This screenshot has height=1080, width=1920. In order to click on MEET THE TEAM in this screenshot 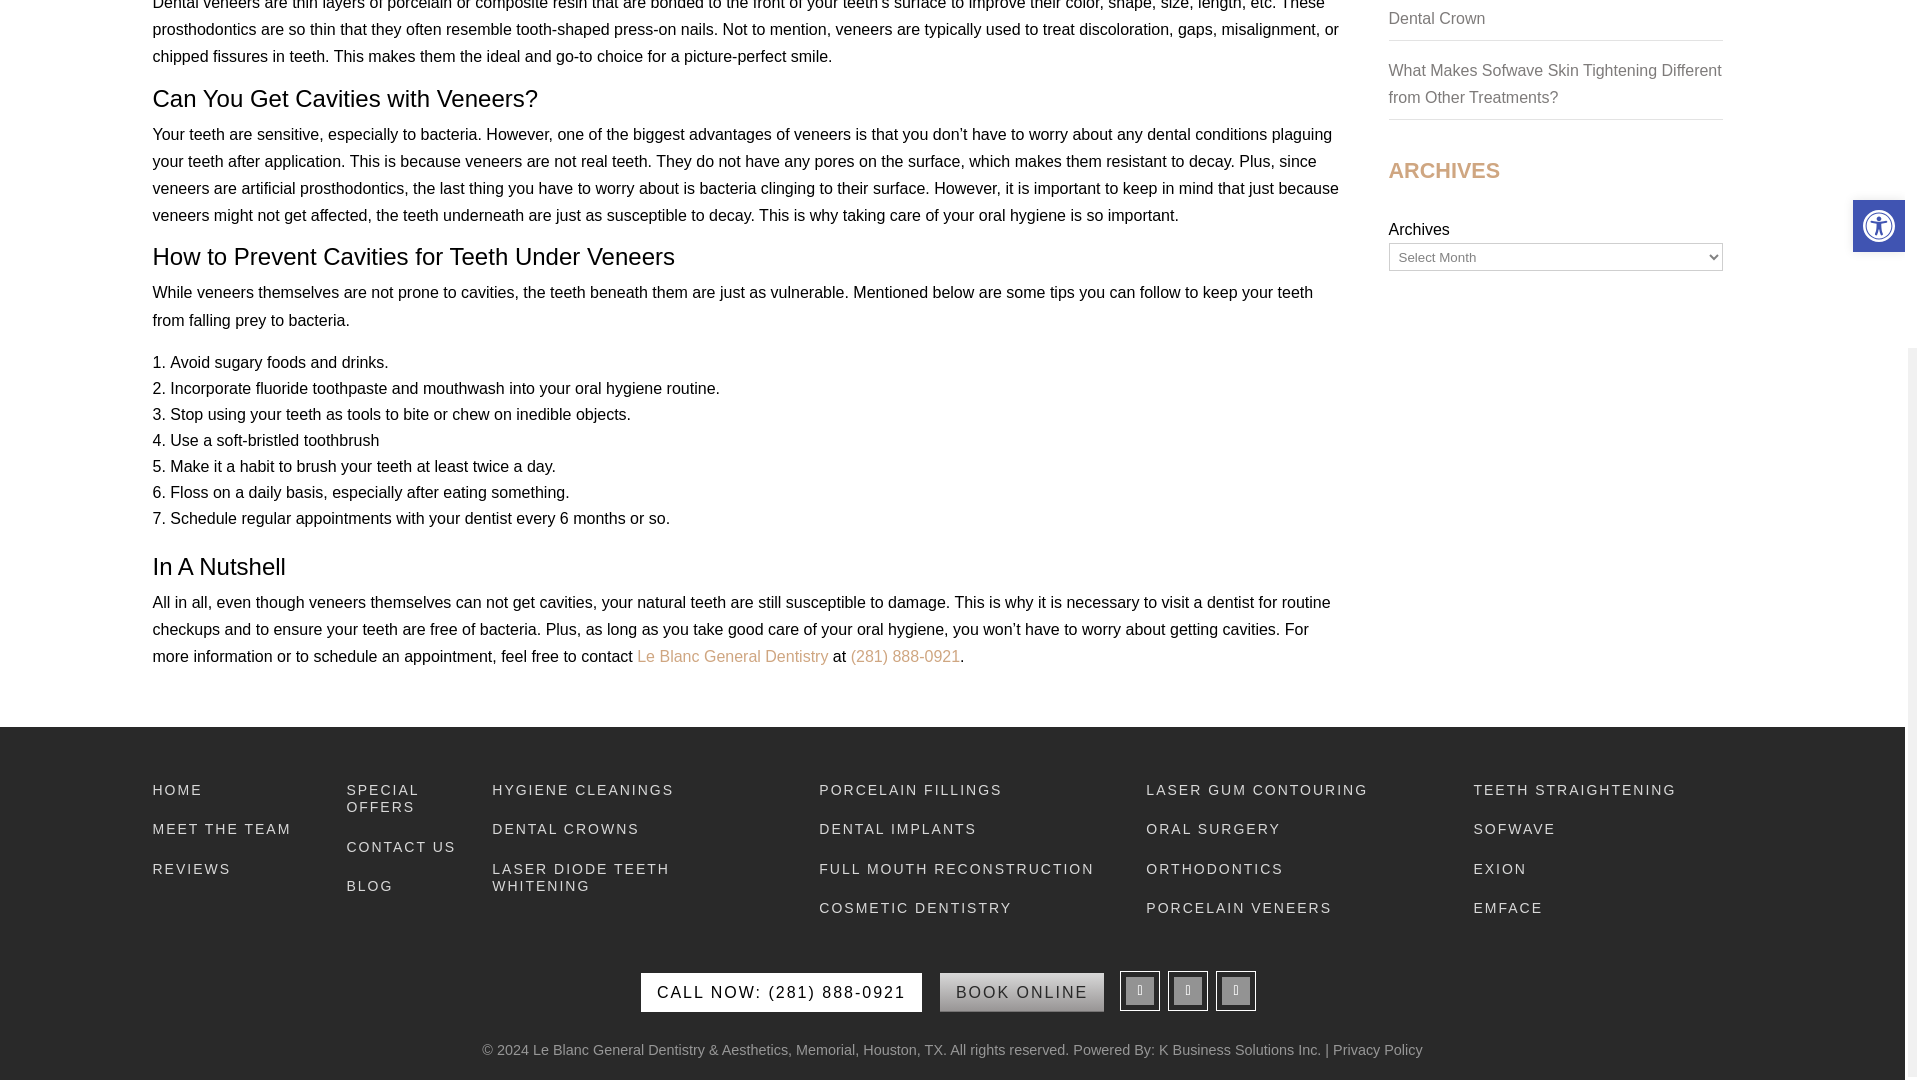, I will do `click(224, 833)`.